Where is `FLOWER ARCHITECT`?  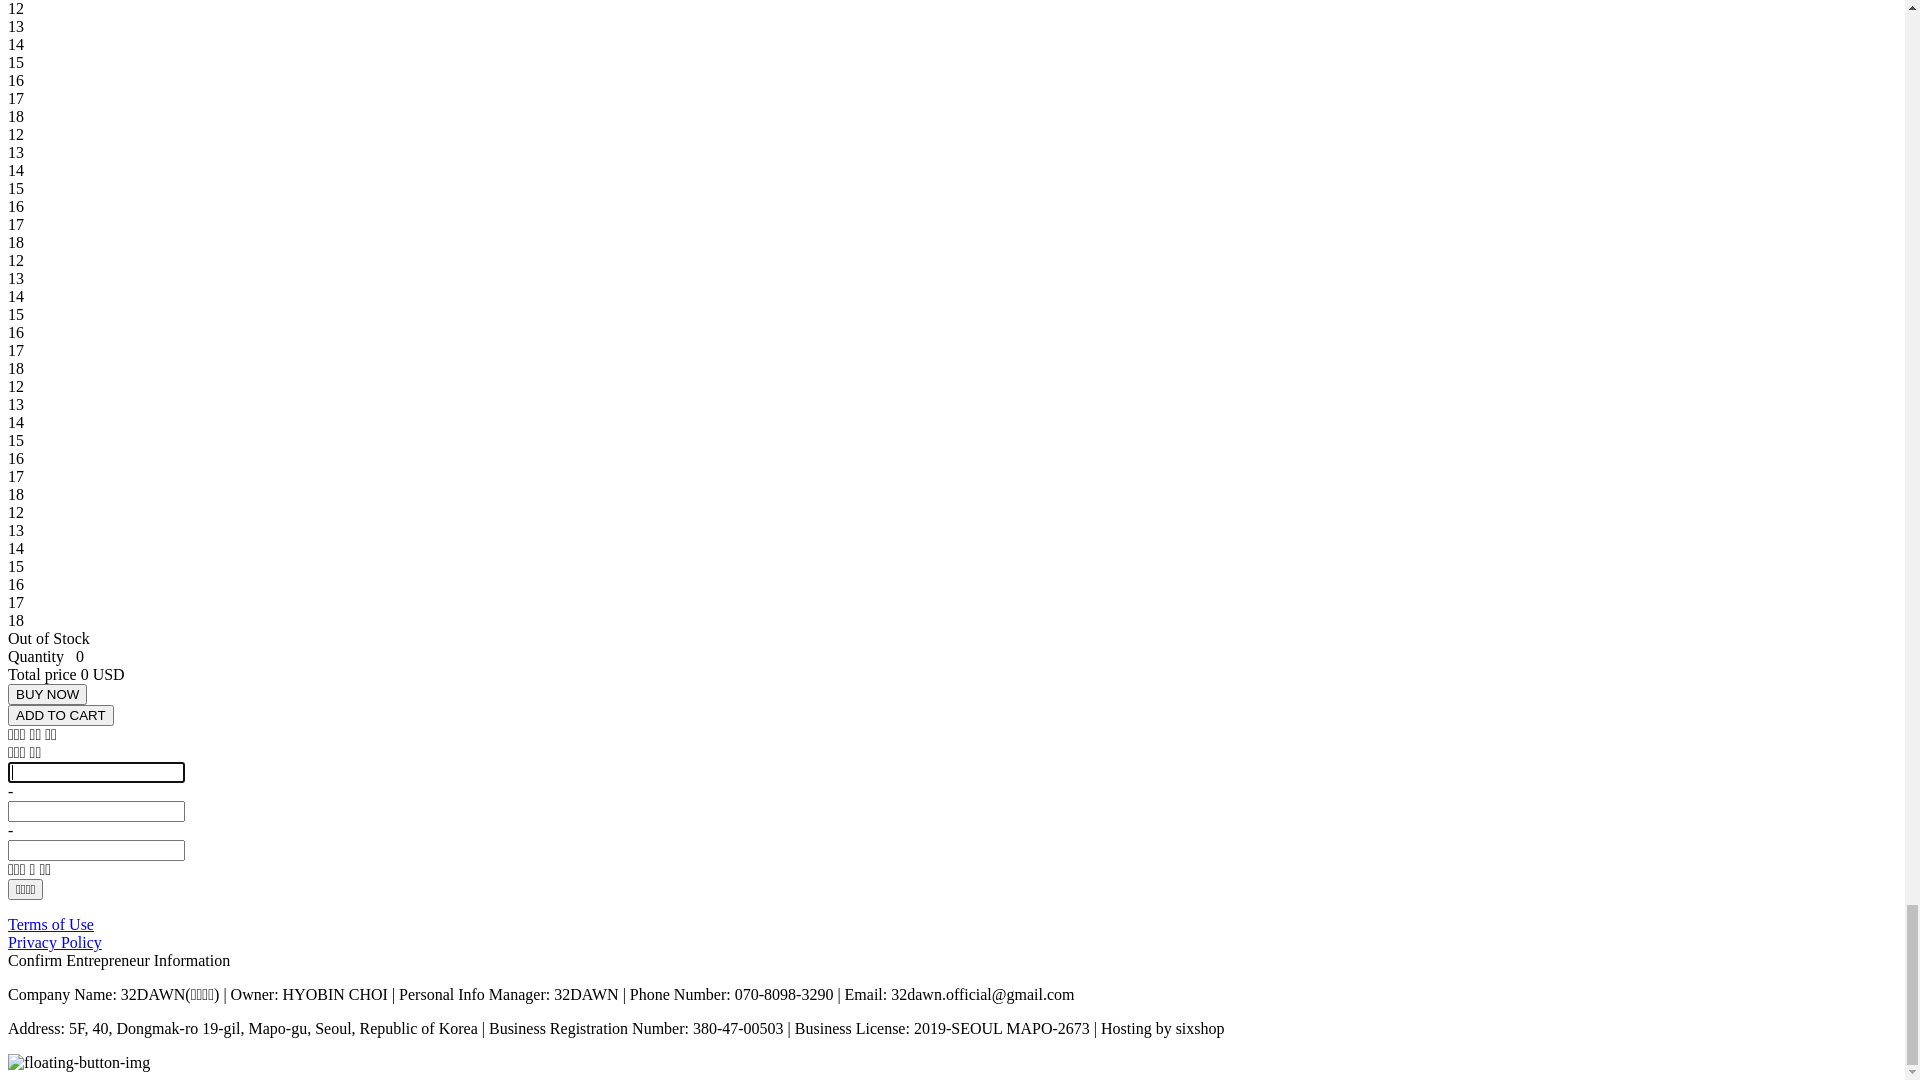 FLOWER ARCHITECT is located at coordinates (167, 412).